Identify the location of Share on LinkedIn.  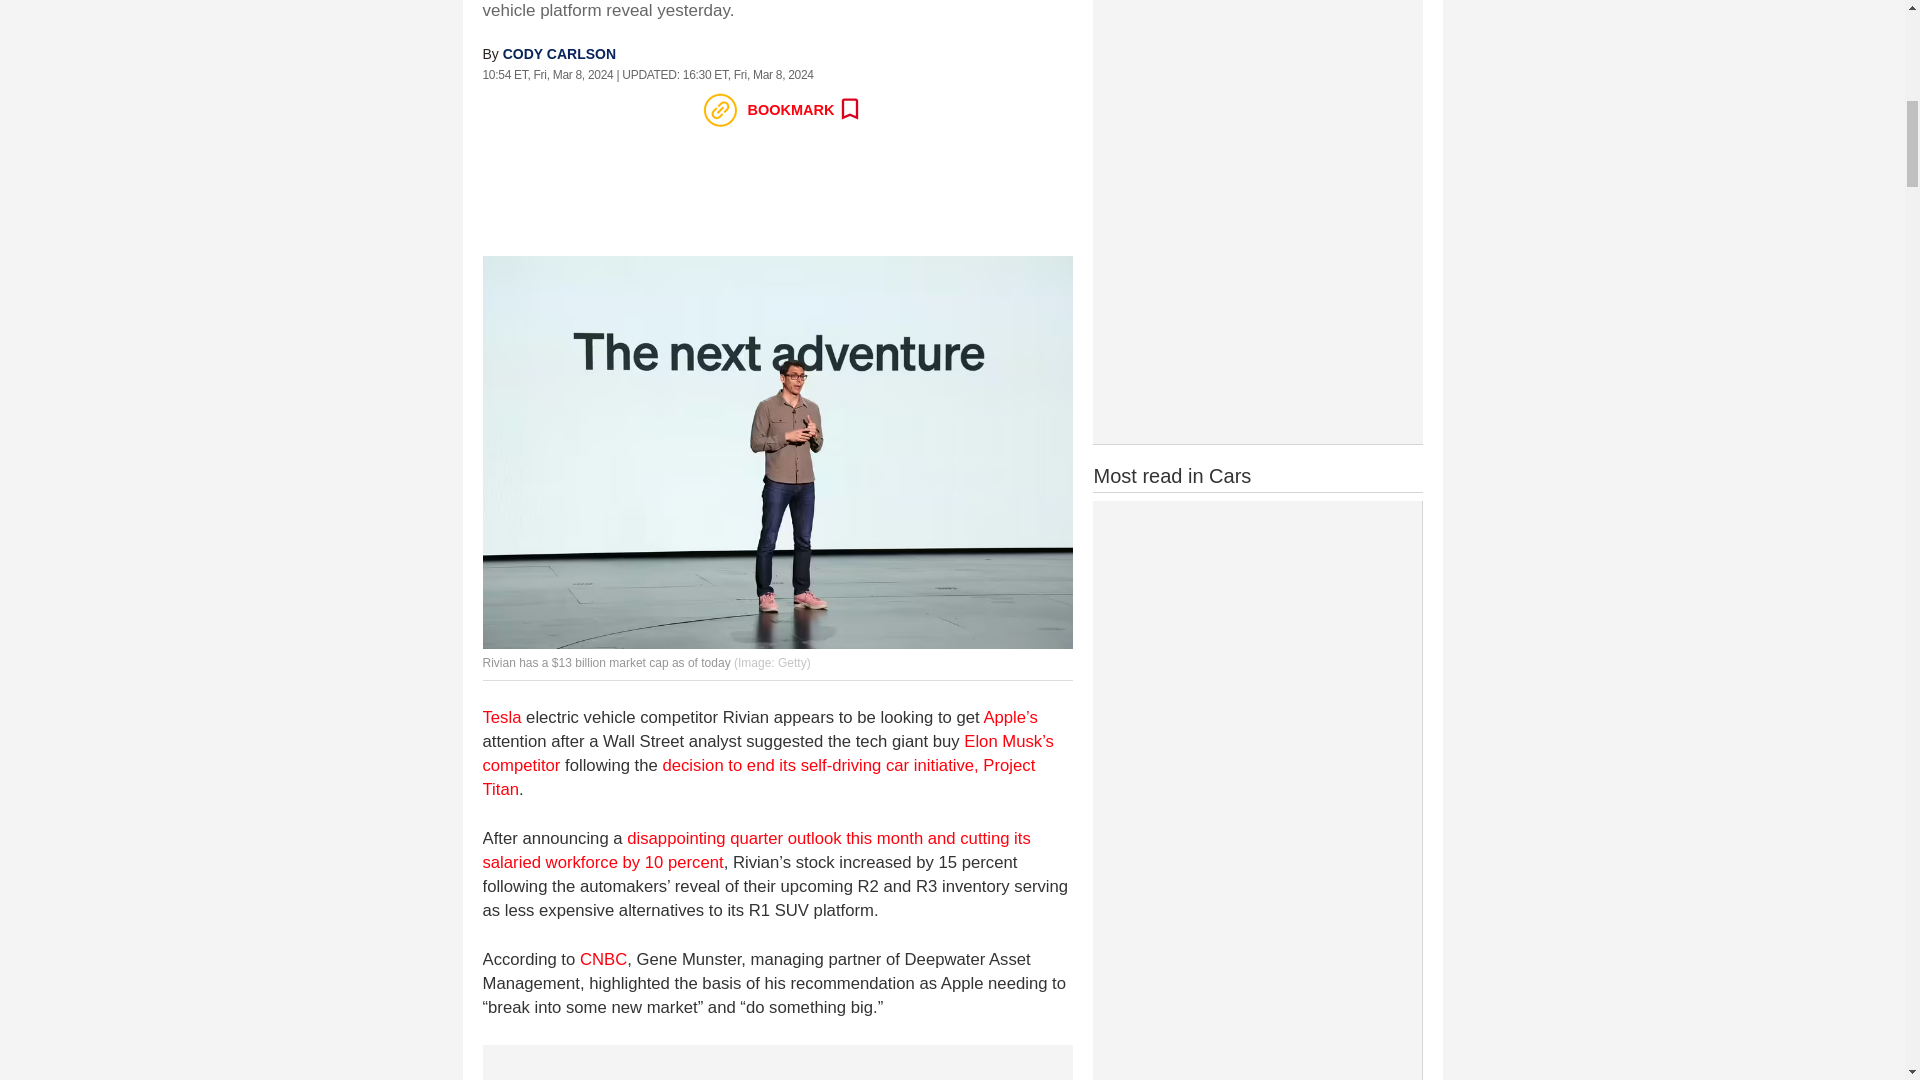
(631, 110).